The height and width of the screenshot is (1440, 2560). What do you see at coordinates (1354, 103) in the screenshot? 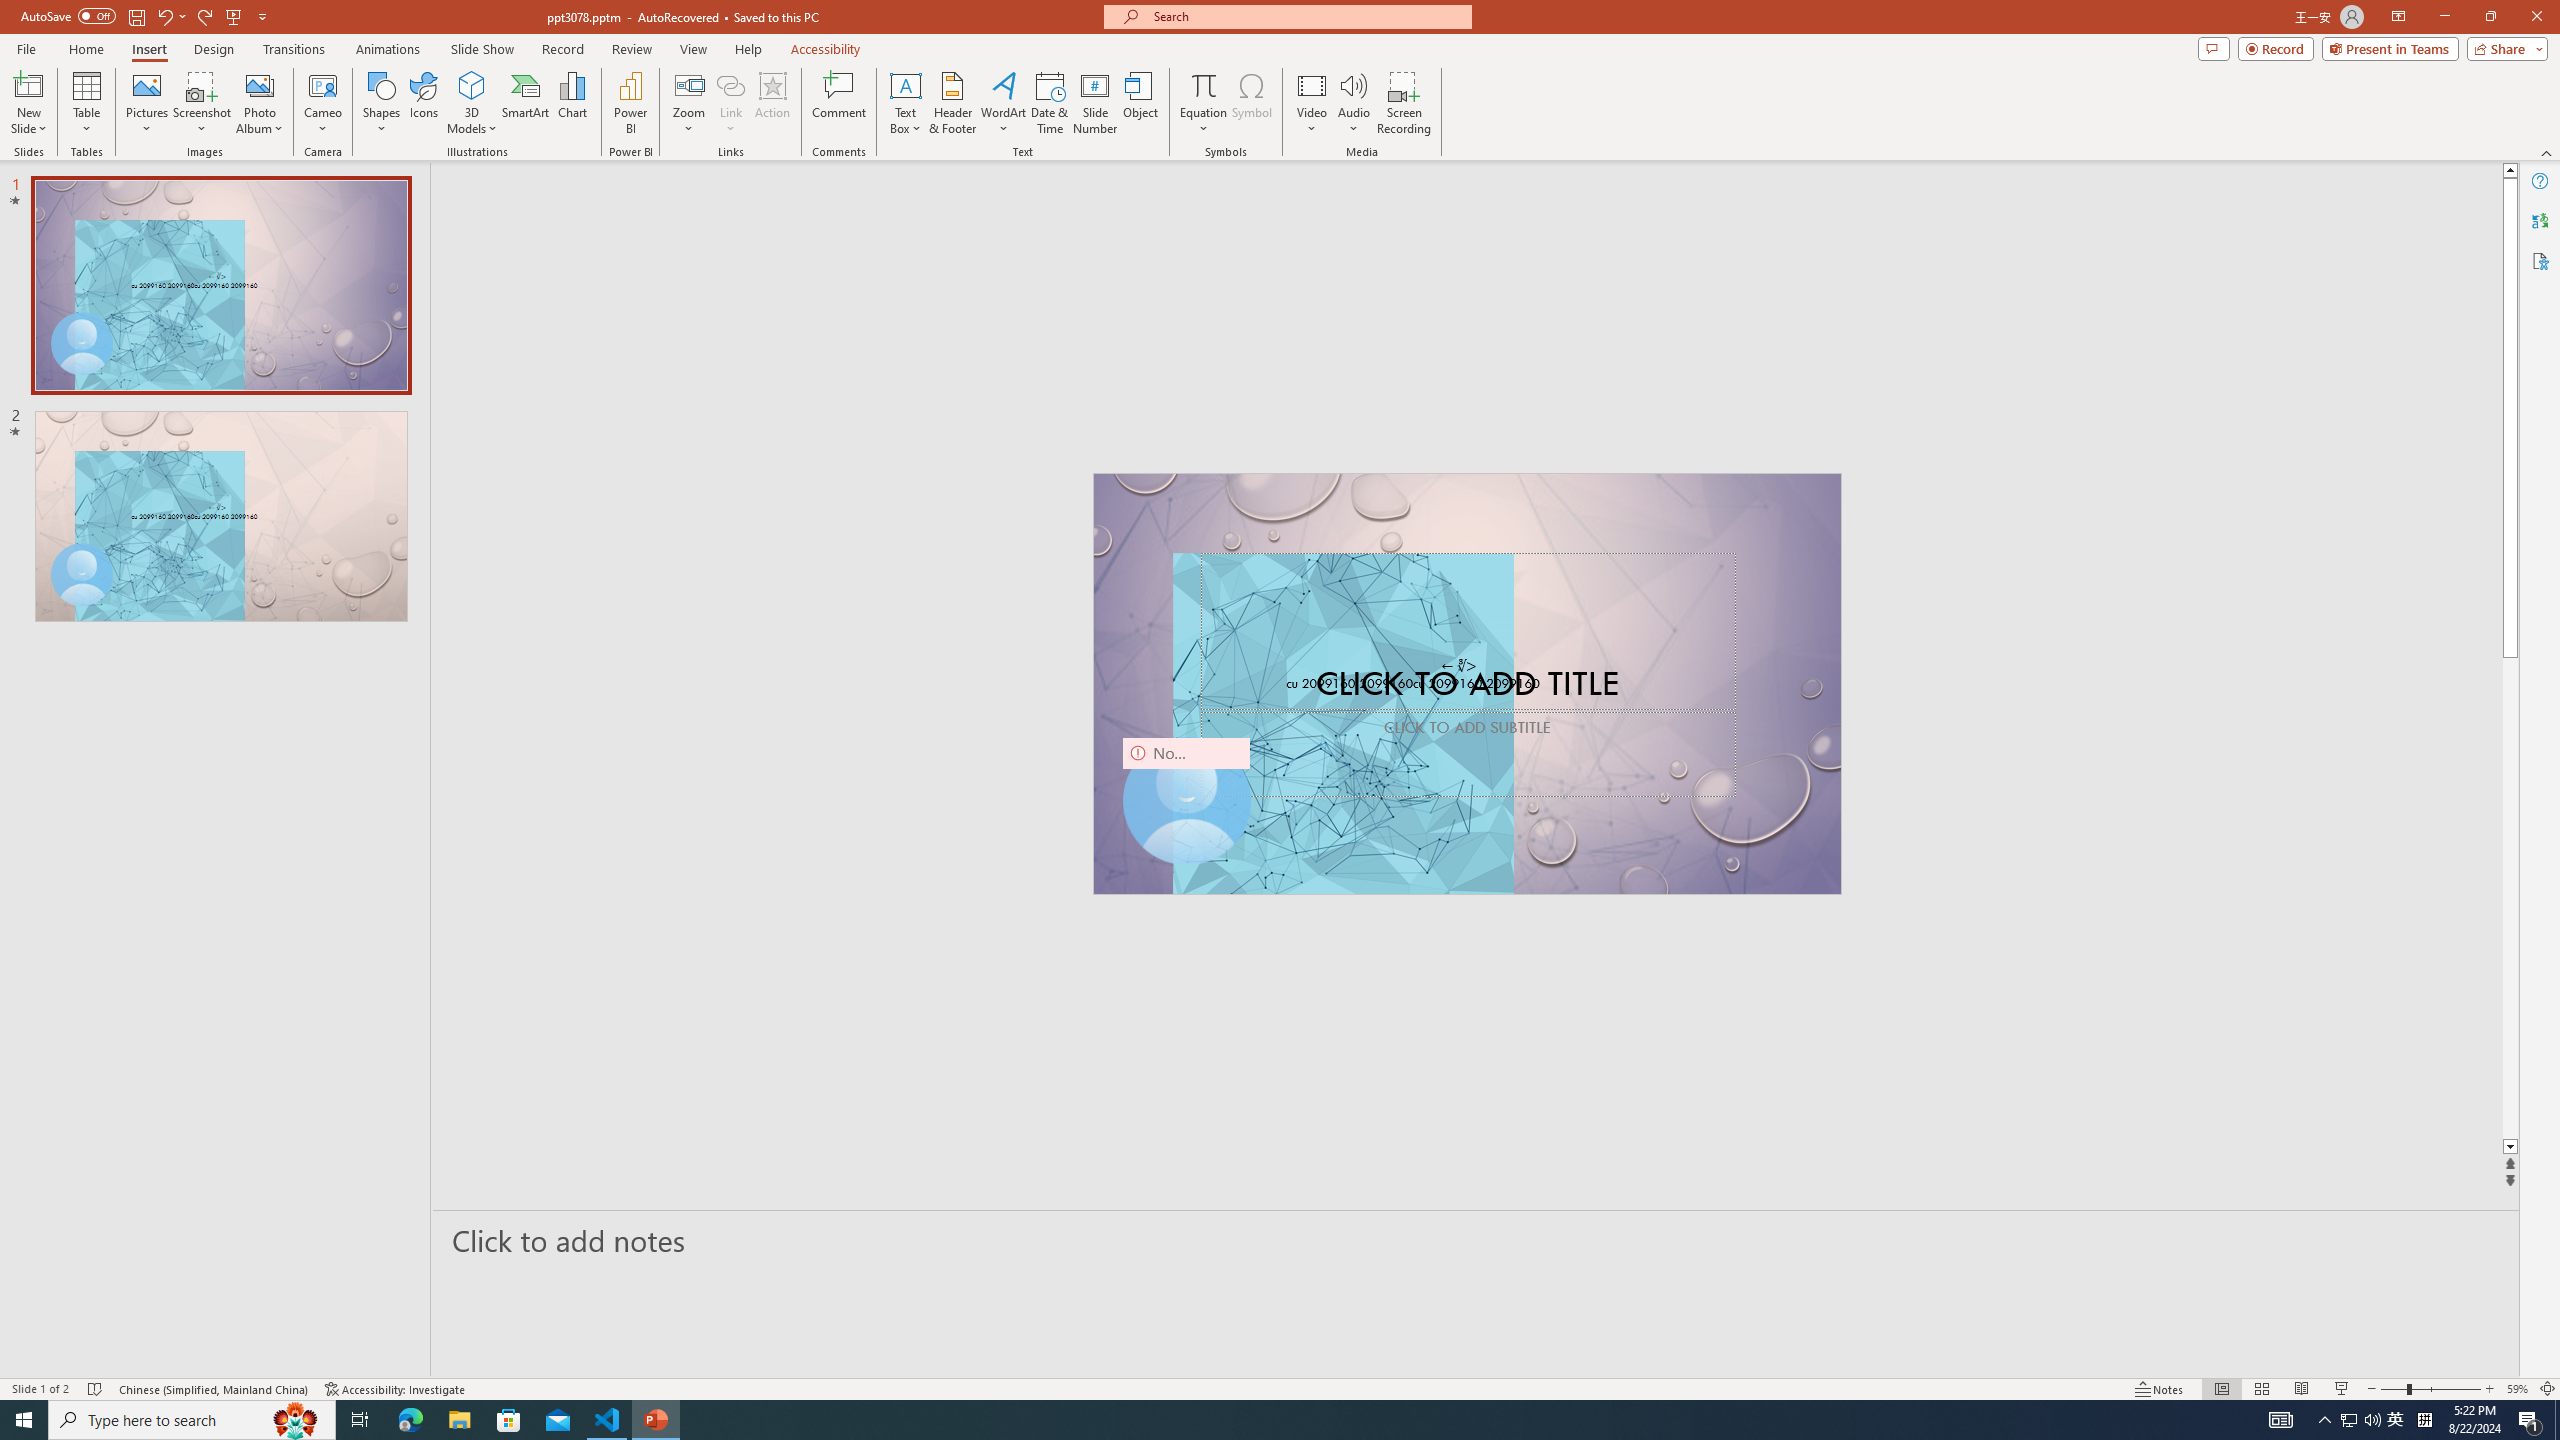
I see `Audio` at bounding box center [1354, 103].